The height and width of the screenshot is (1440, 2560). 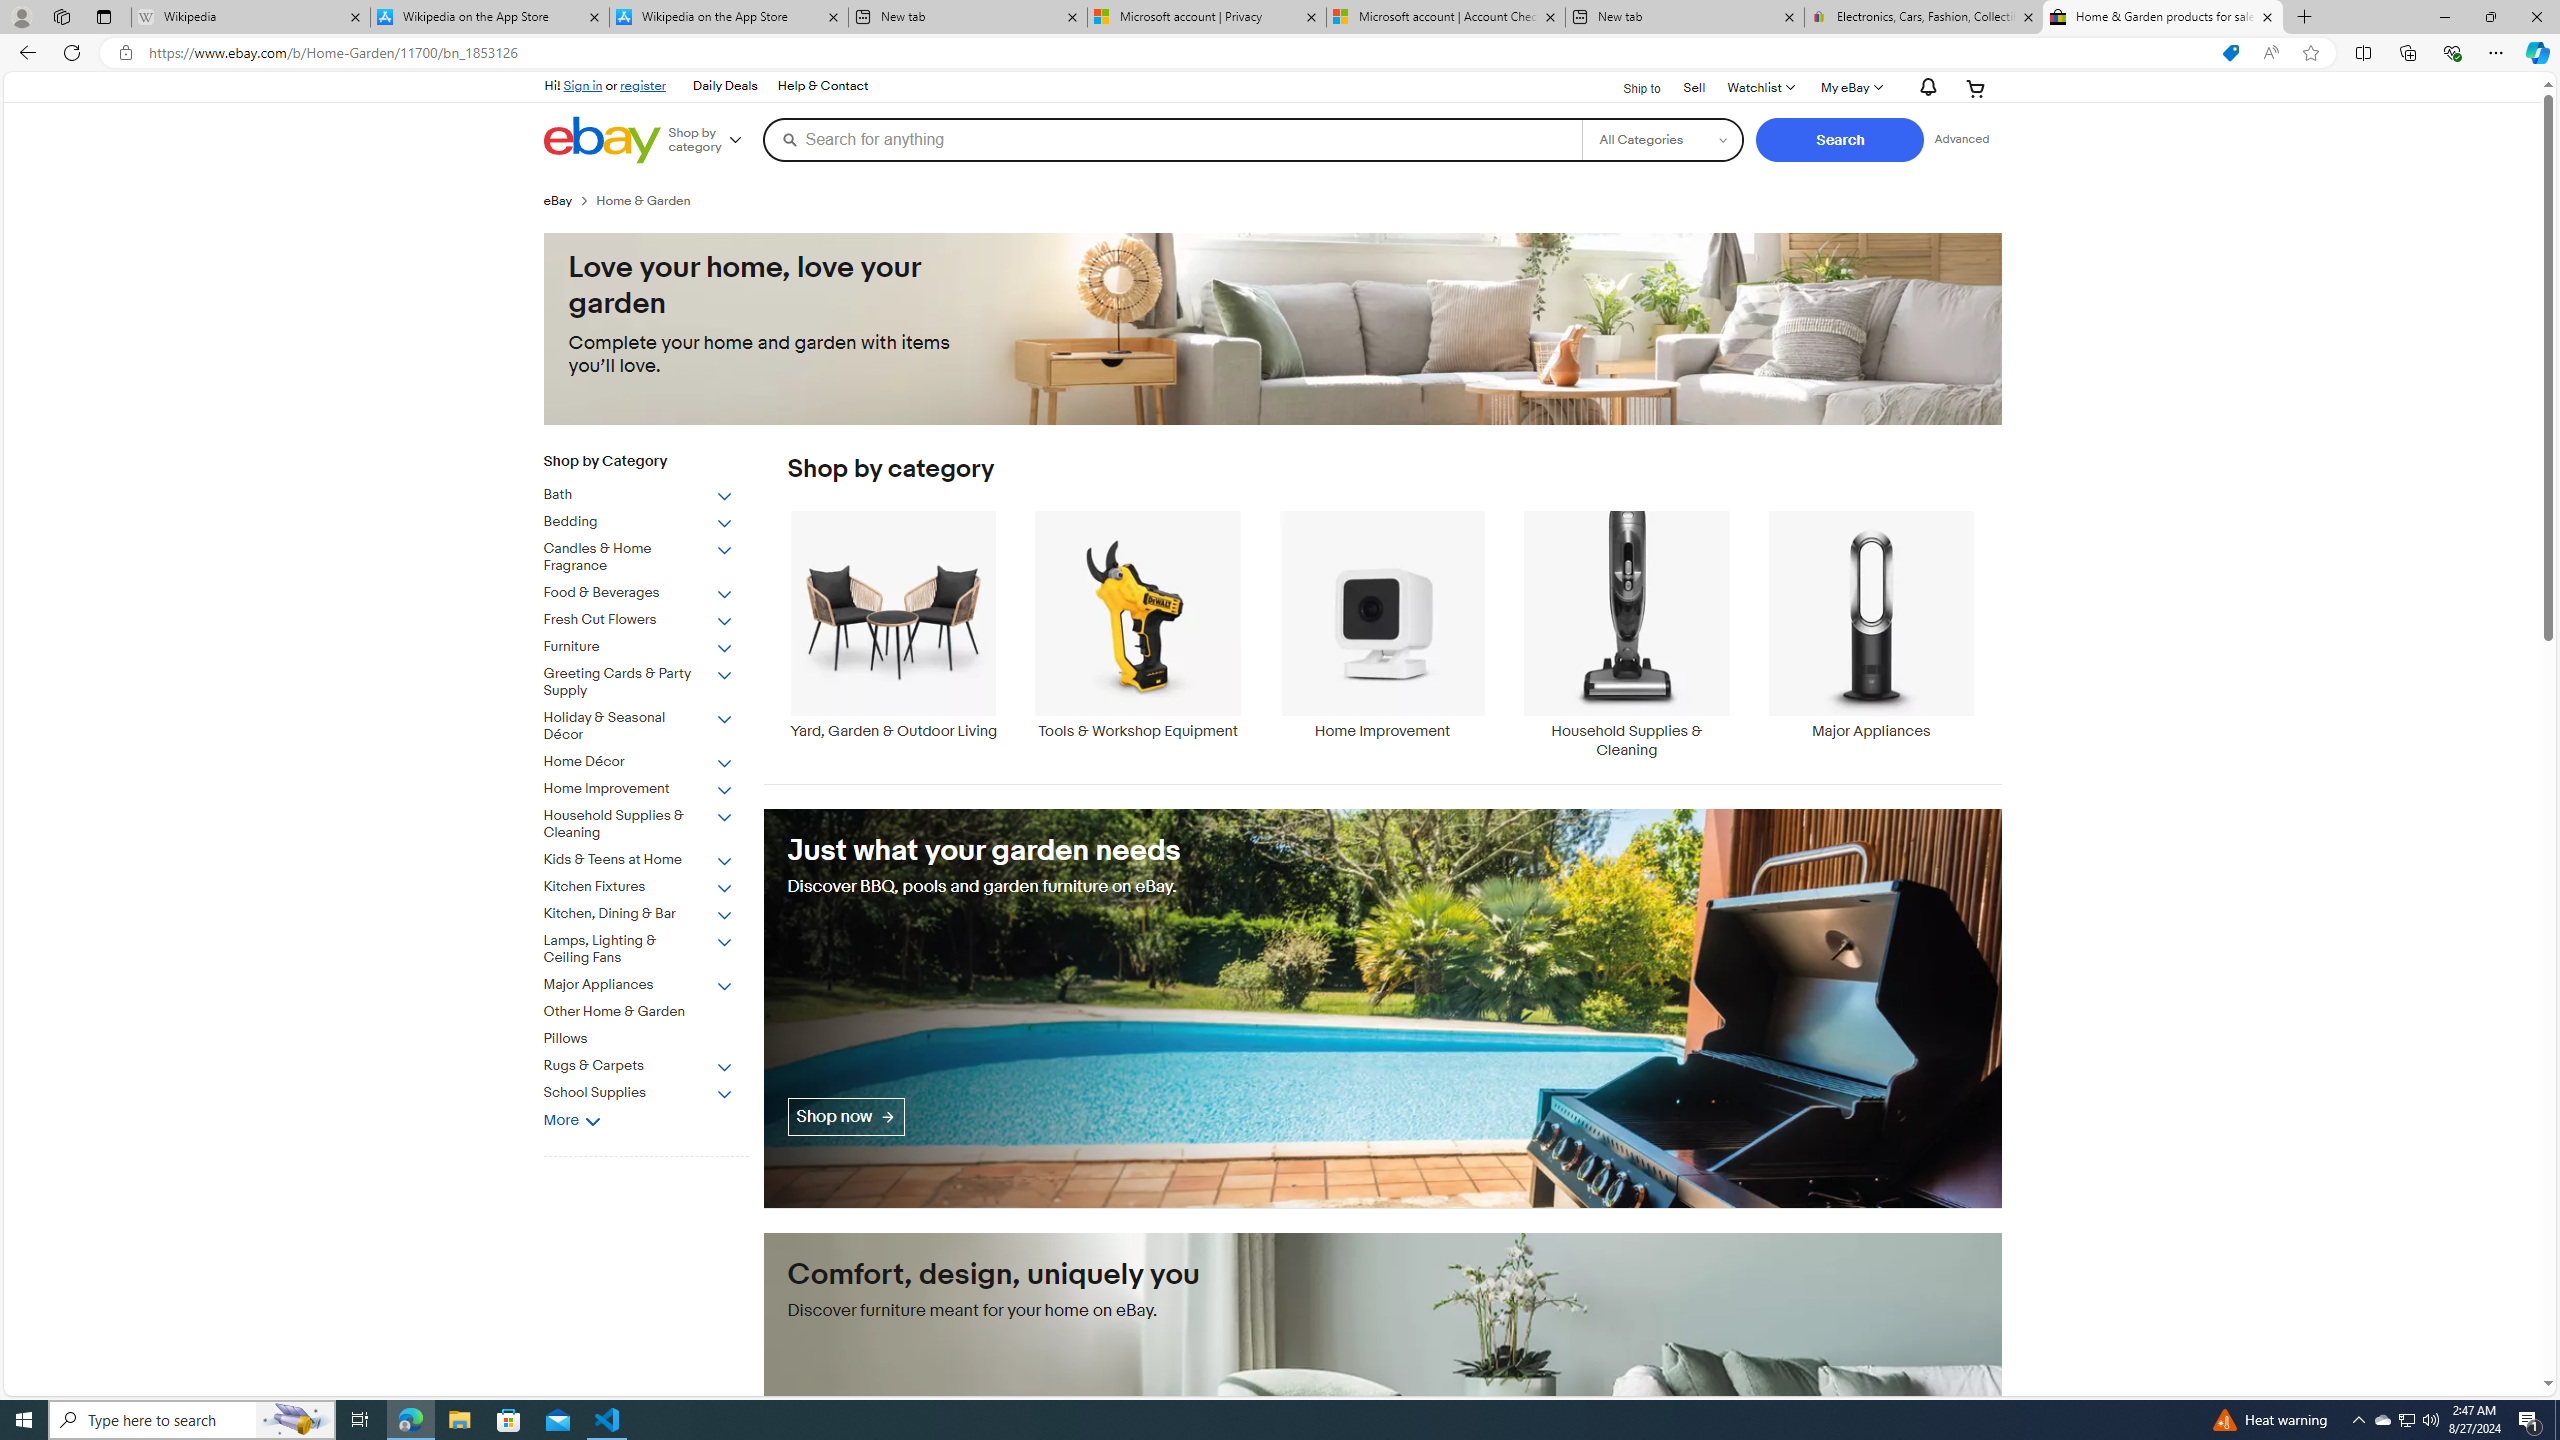 I want to click on Rugs & Carpets, so click(x=654, y=1062).